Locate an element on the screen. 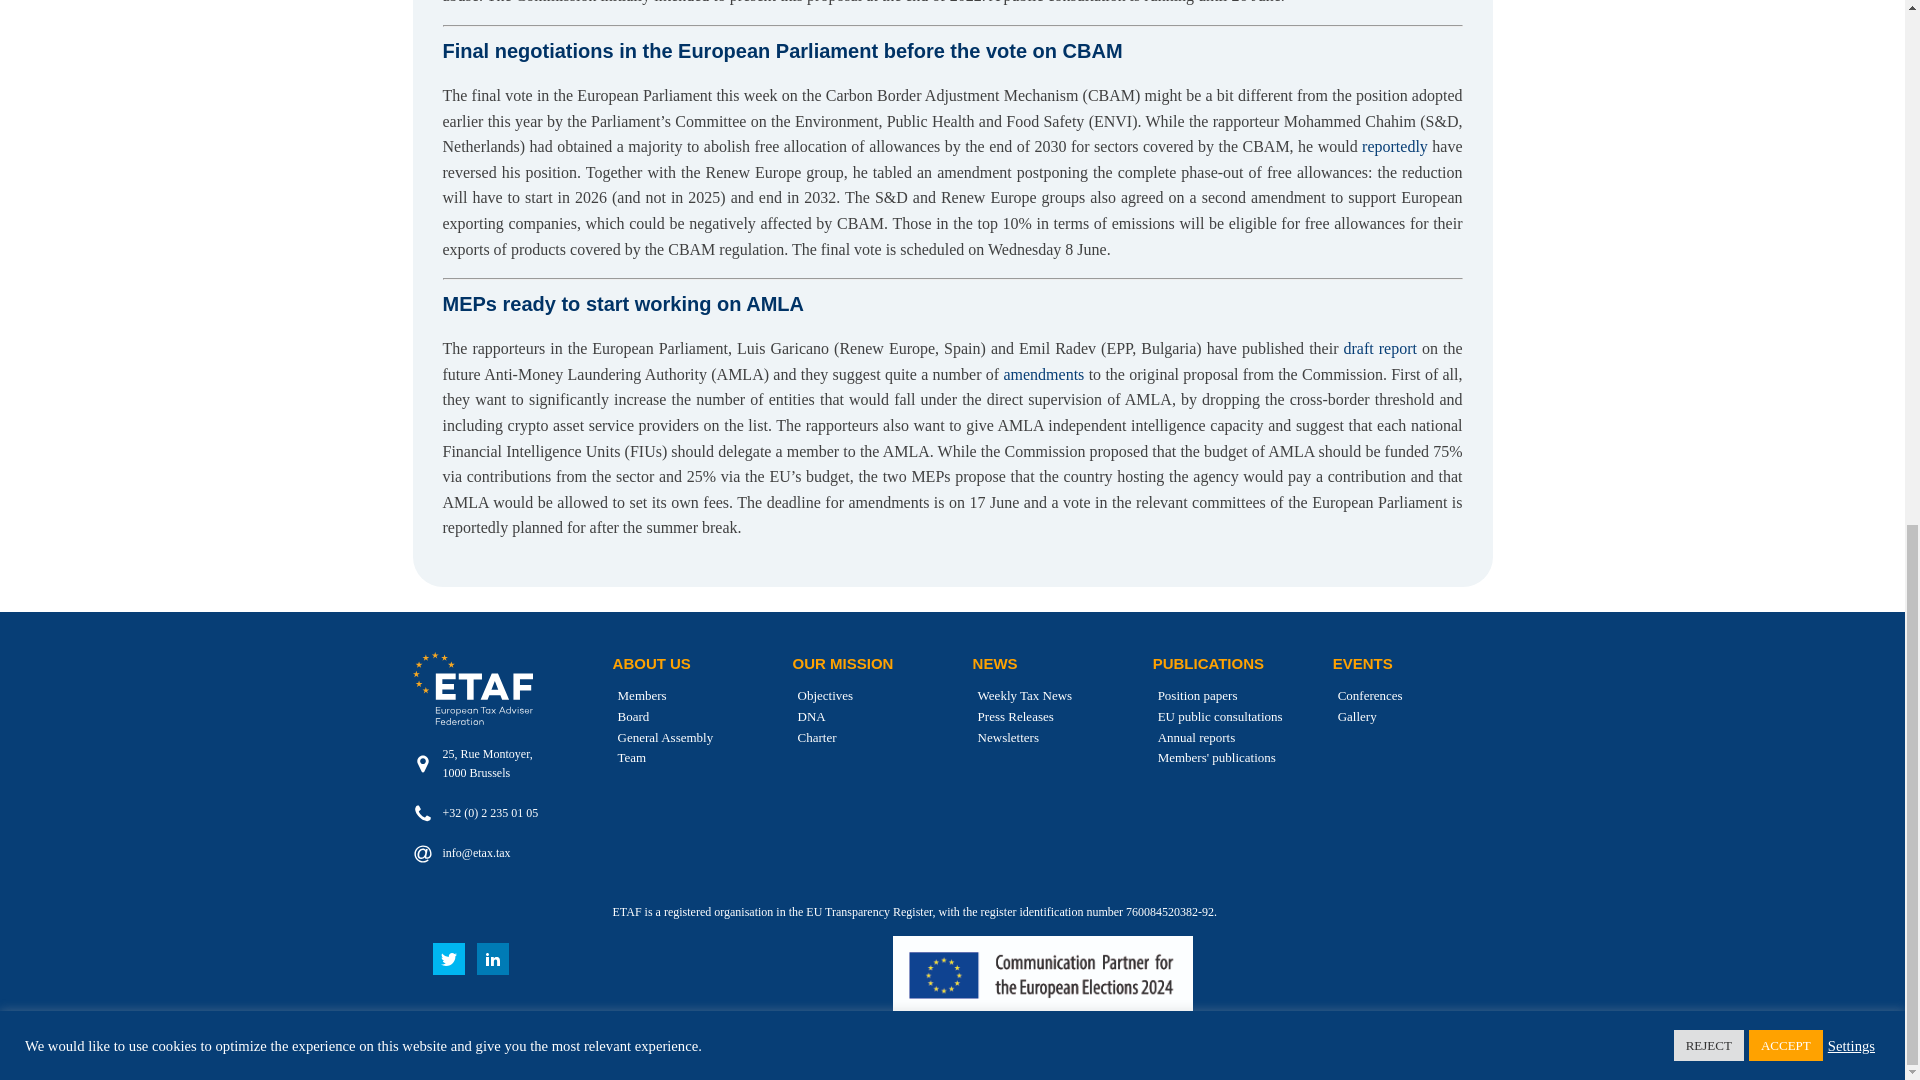  reportedly is located at coordinates (1392, 146).